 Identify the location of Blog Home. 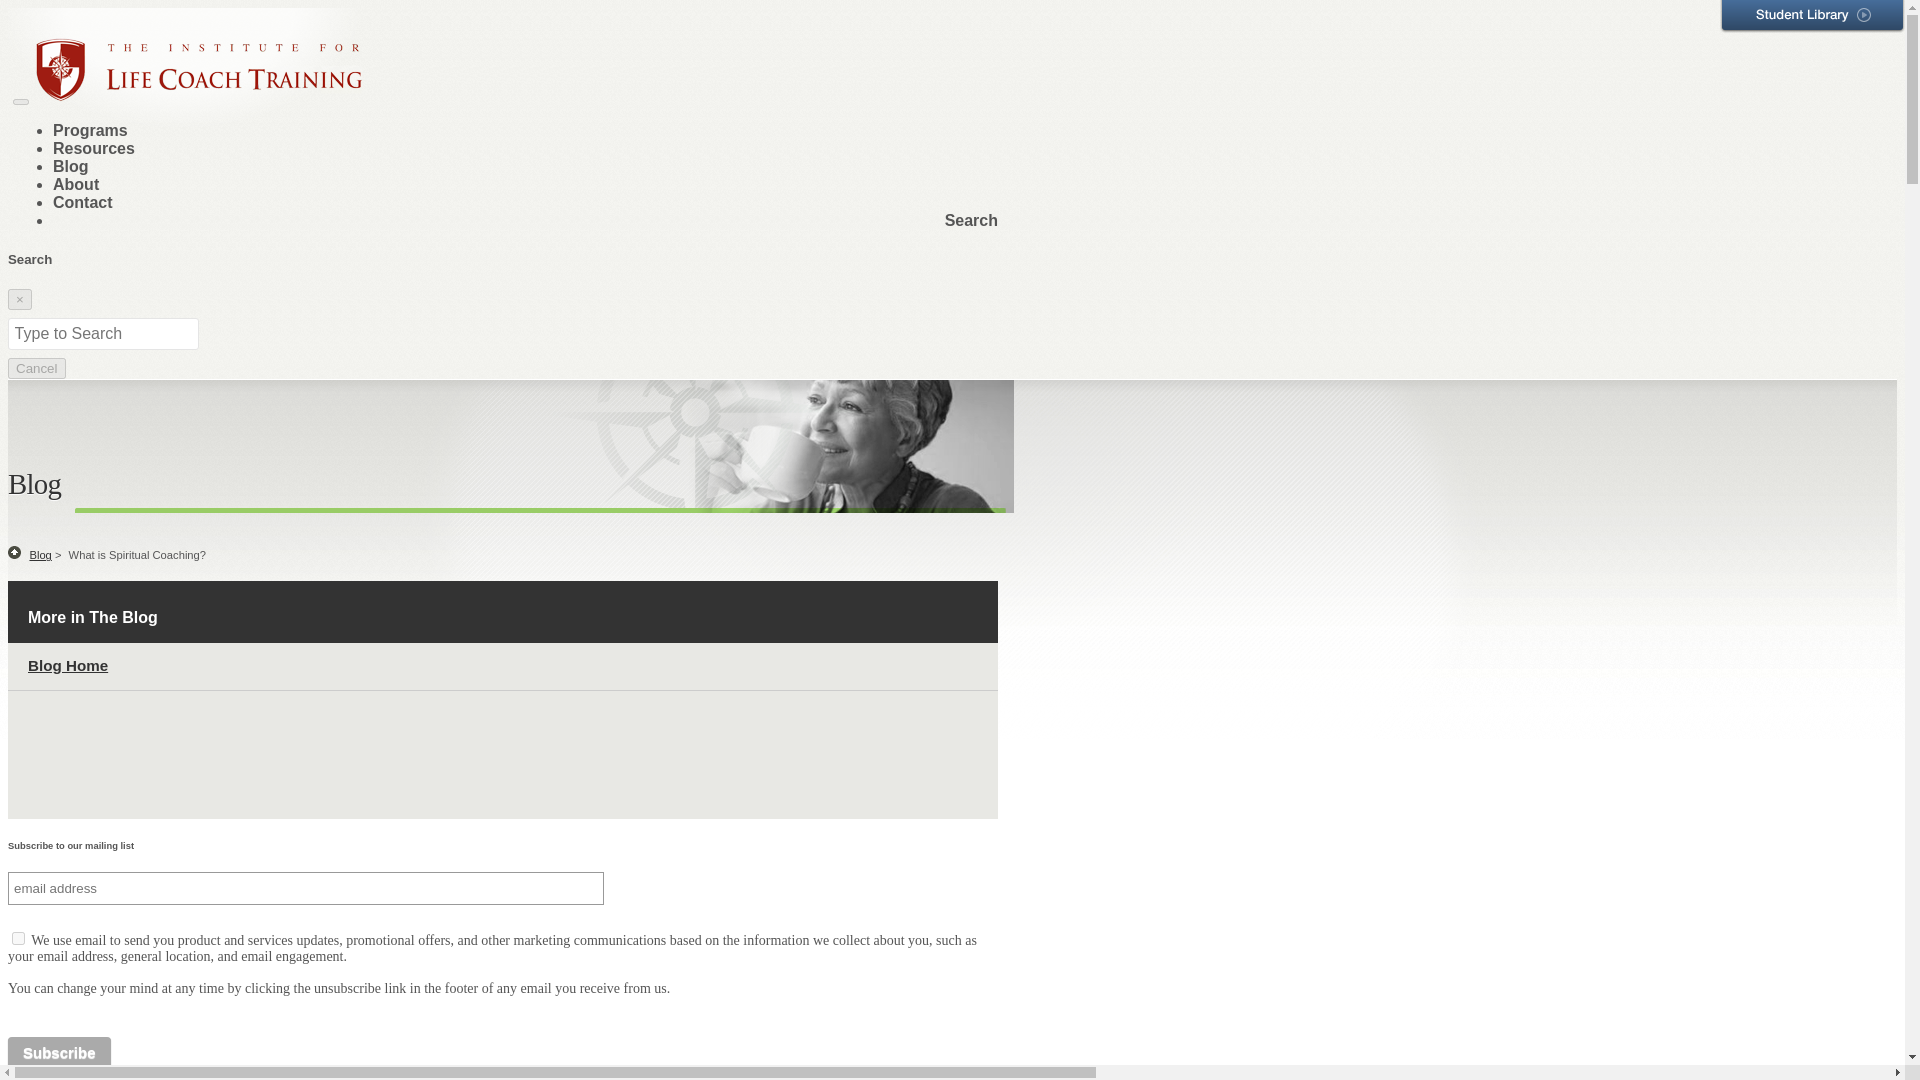
(68, 664).